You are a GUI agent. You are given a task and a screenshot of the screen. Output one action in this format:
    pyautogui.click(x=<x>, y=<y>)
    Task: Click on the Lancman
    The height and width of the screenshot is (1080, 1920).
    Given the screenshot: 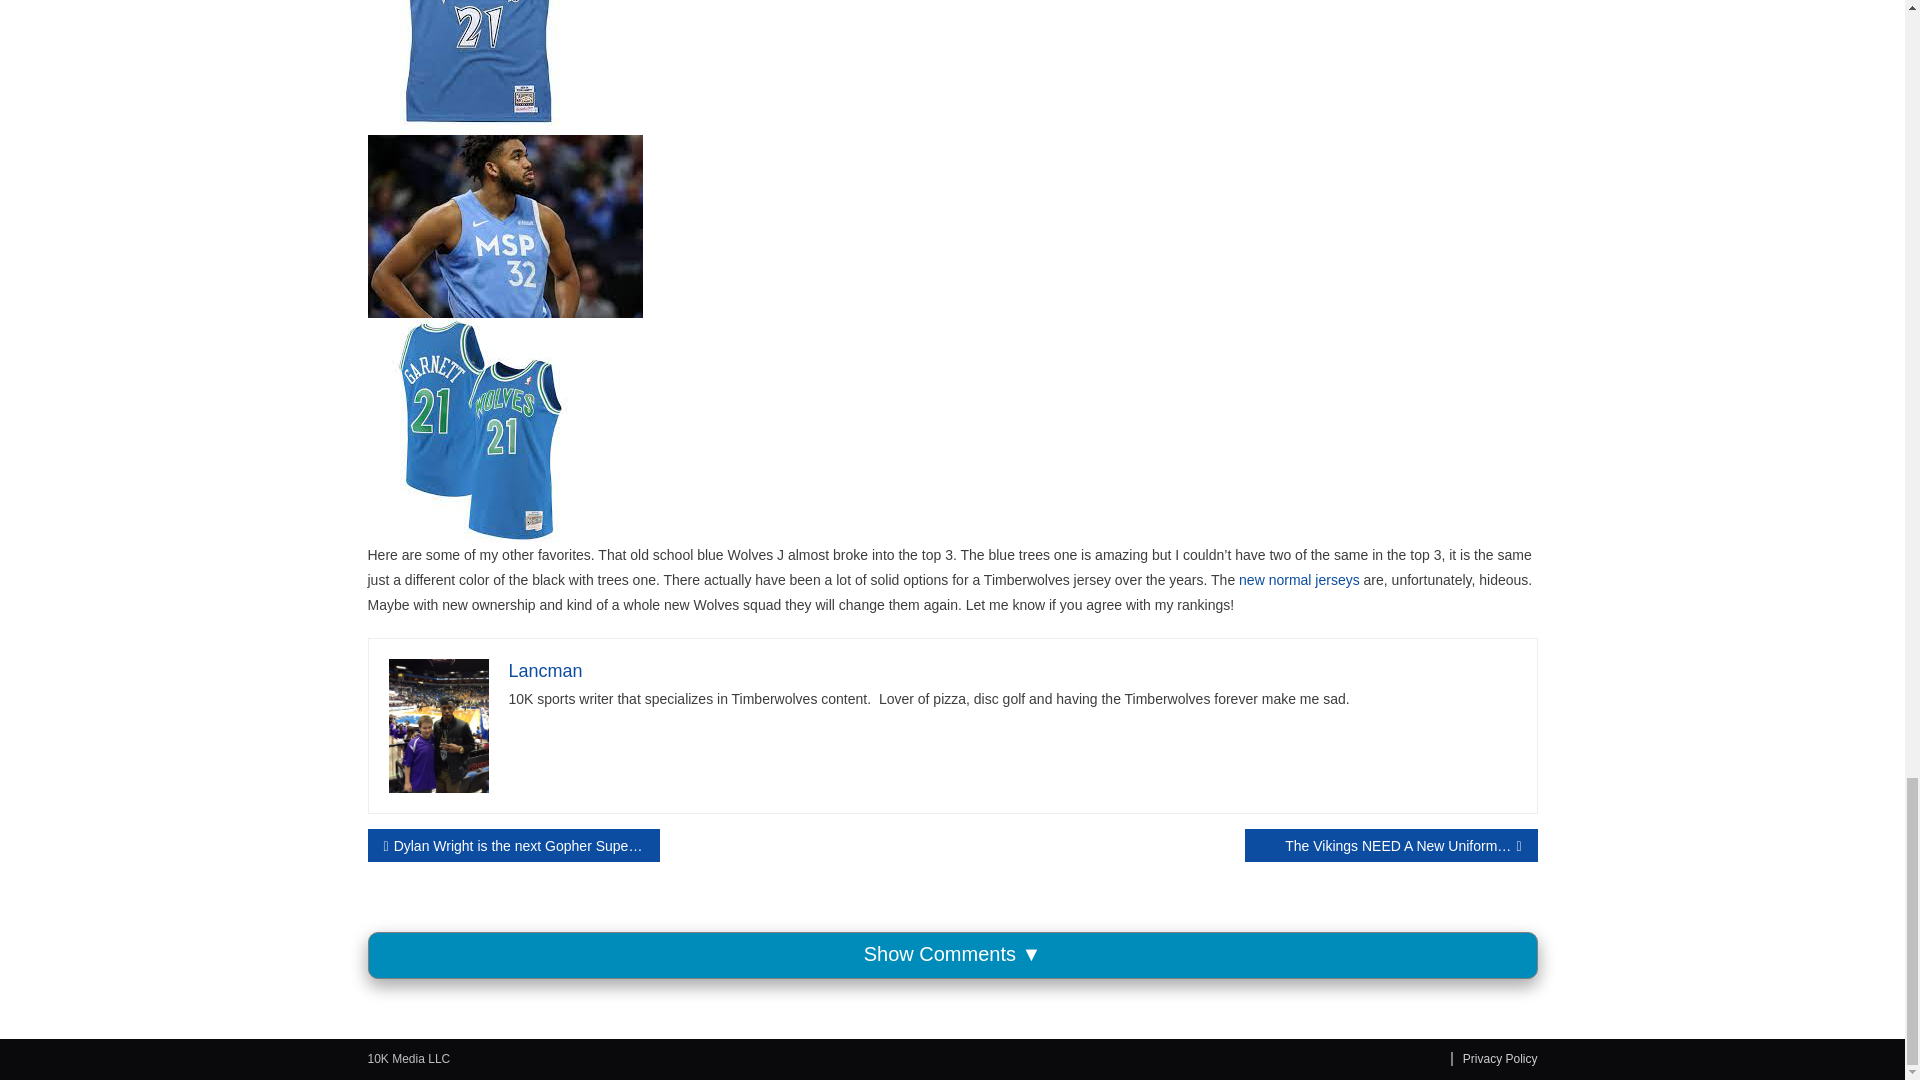 What is the action you would take?
    pyautogui.click(x=544, y=670)
    